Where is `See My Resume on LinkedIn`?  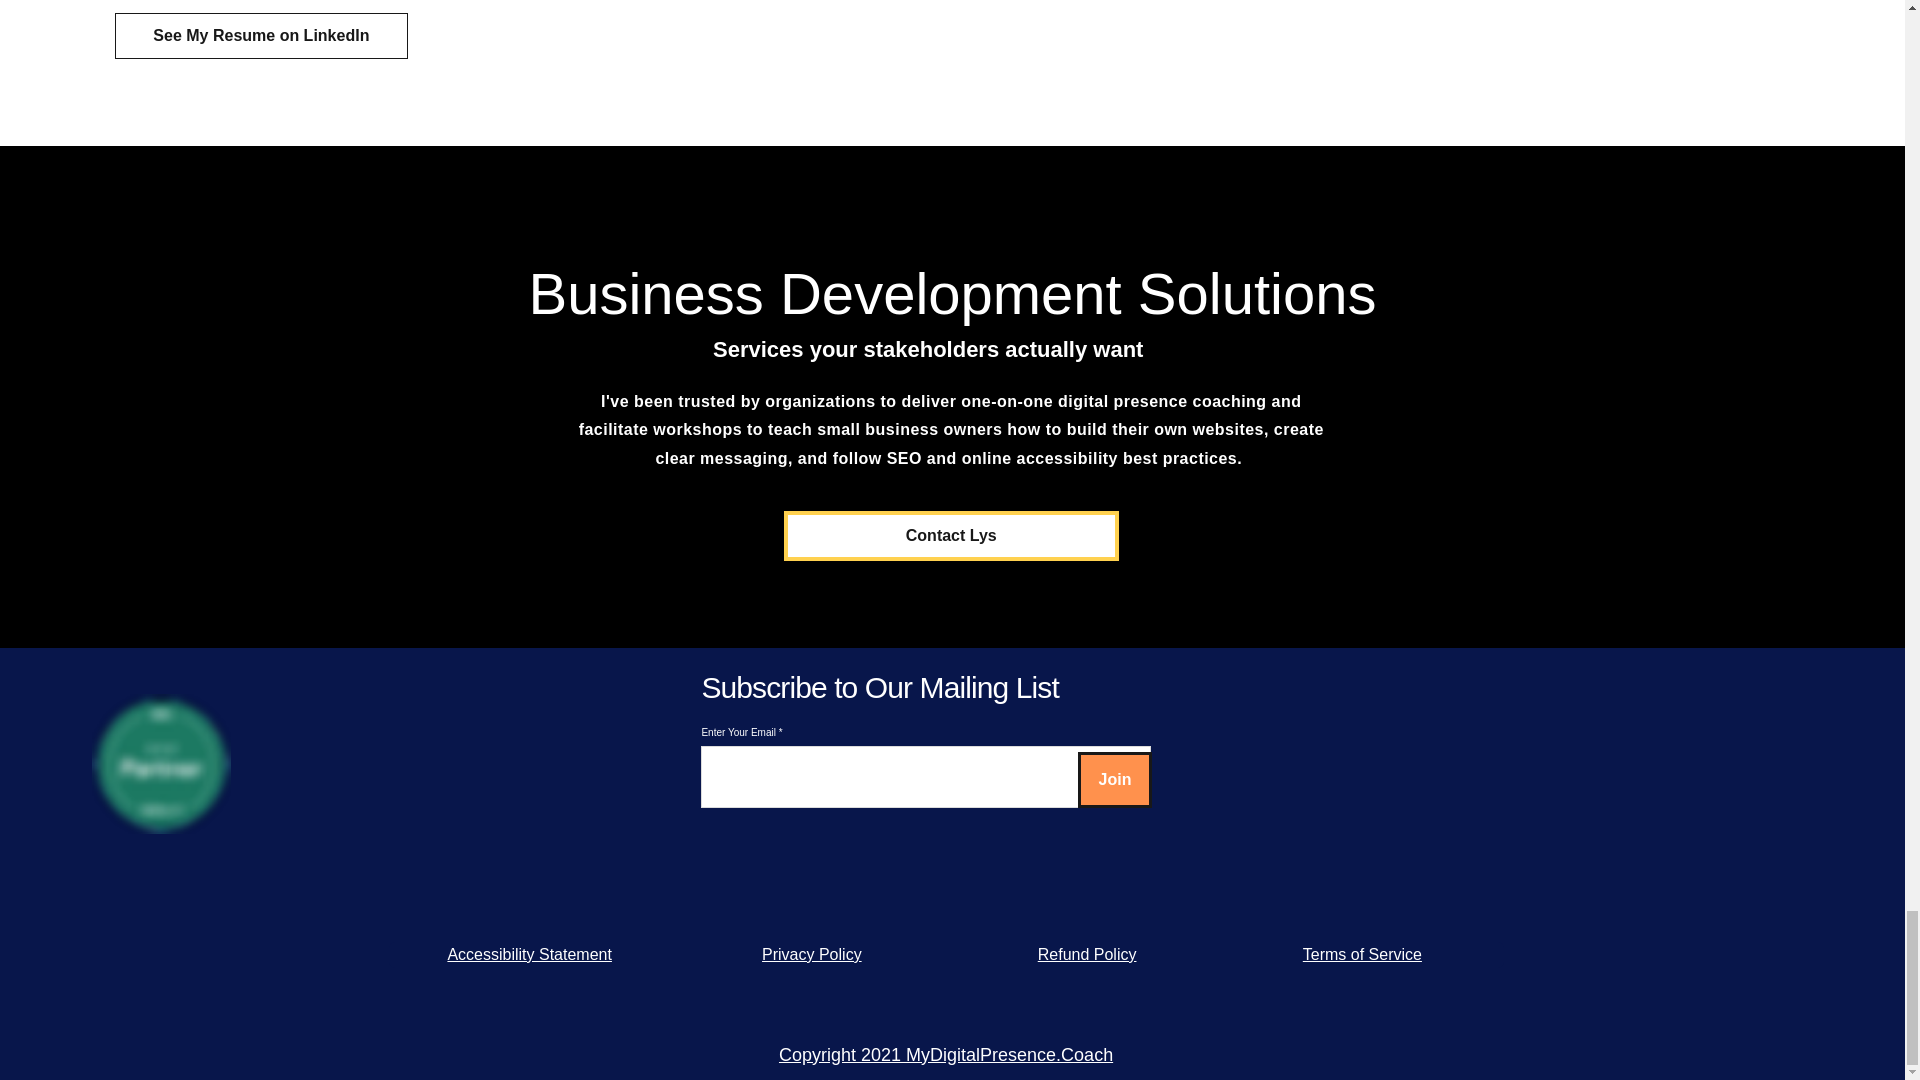
See My Resume on LinkedIn is located at coordinates (261, 36).